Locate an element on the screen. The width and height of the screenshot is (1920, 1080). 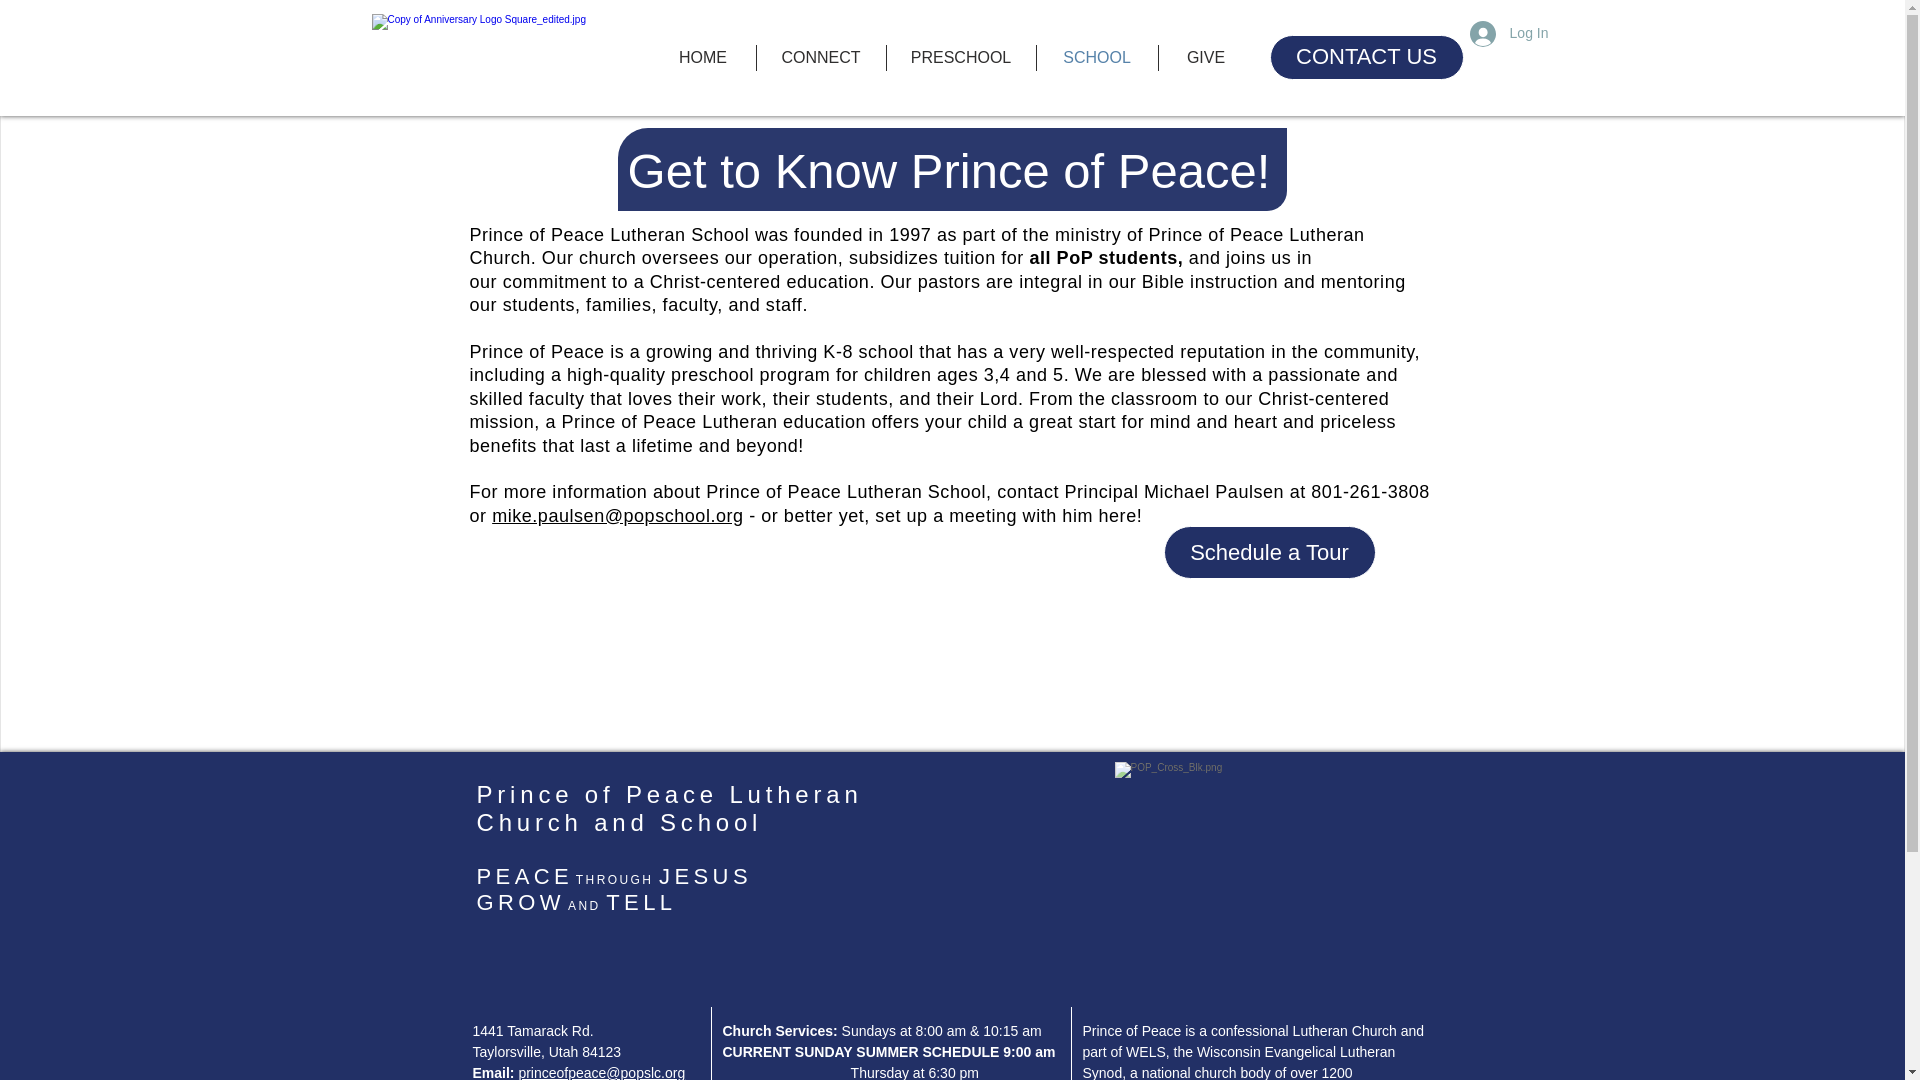
SCHOOL is located at coordinates (1096, 58).